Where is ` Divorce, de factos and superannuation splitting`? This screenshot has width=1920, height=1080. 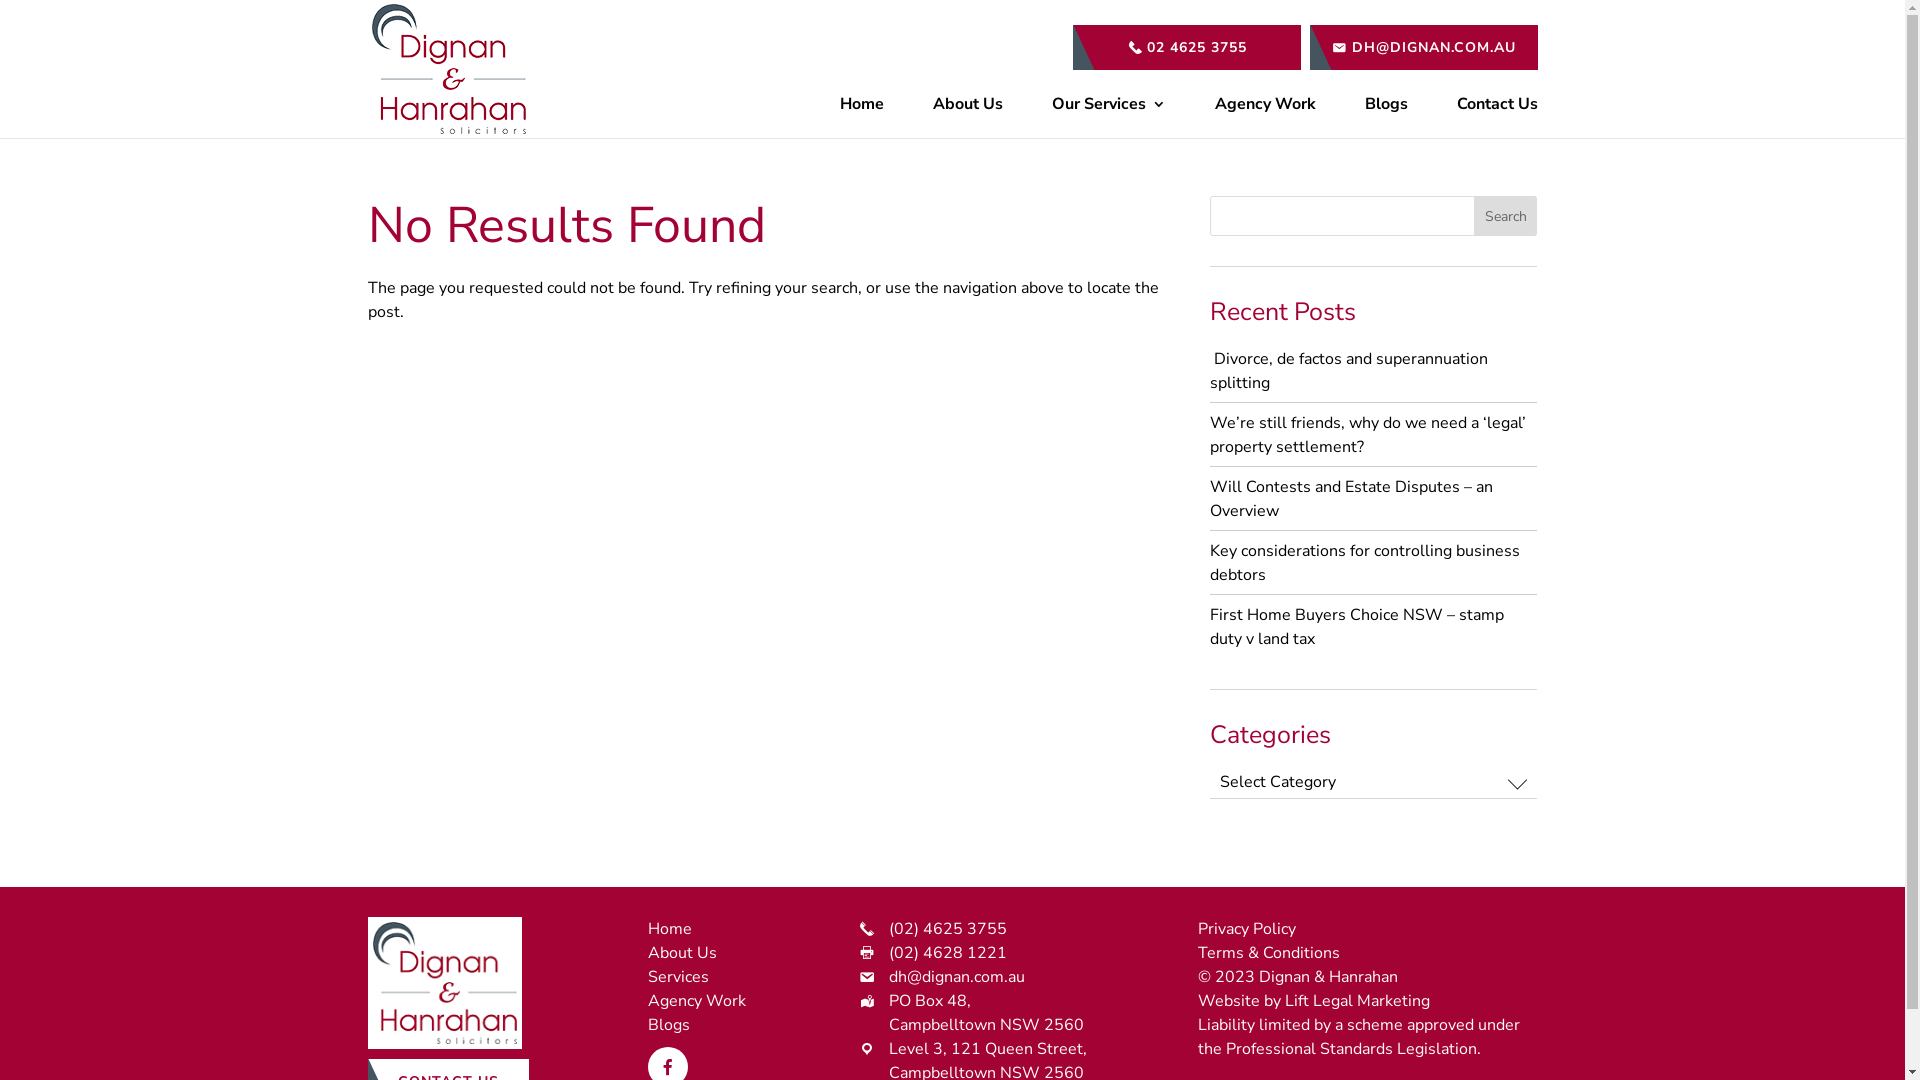
 Divorce, de factos and superannuation splitting is located at coordinates (1349, 371).